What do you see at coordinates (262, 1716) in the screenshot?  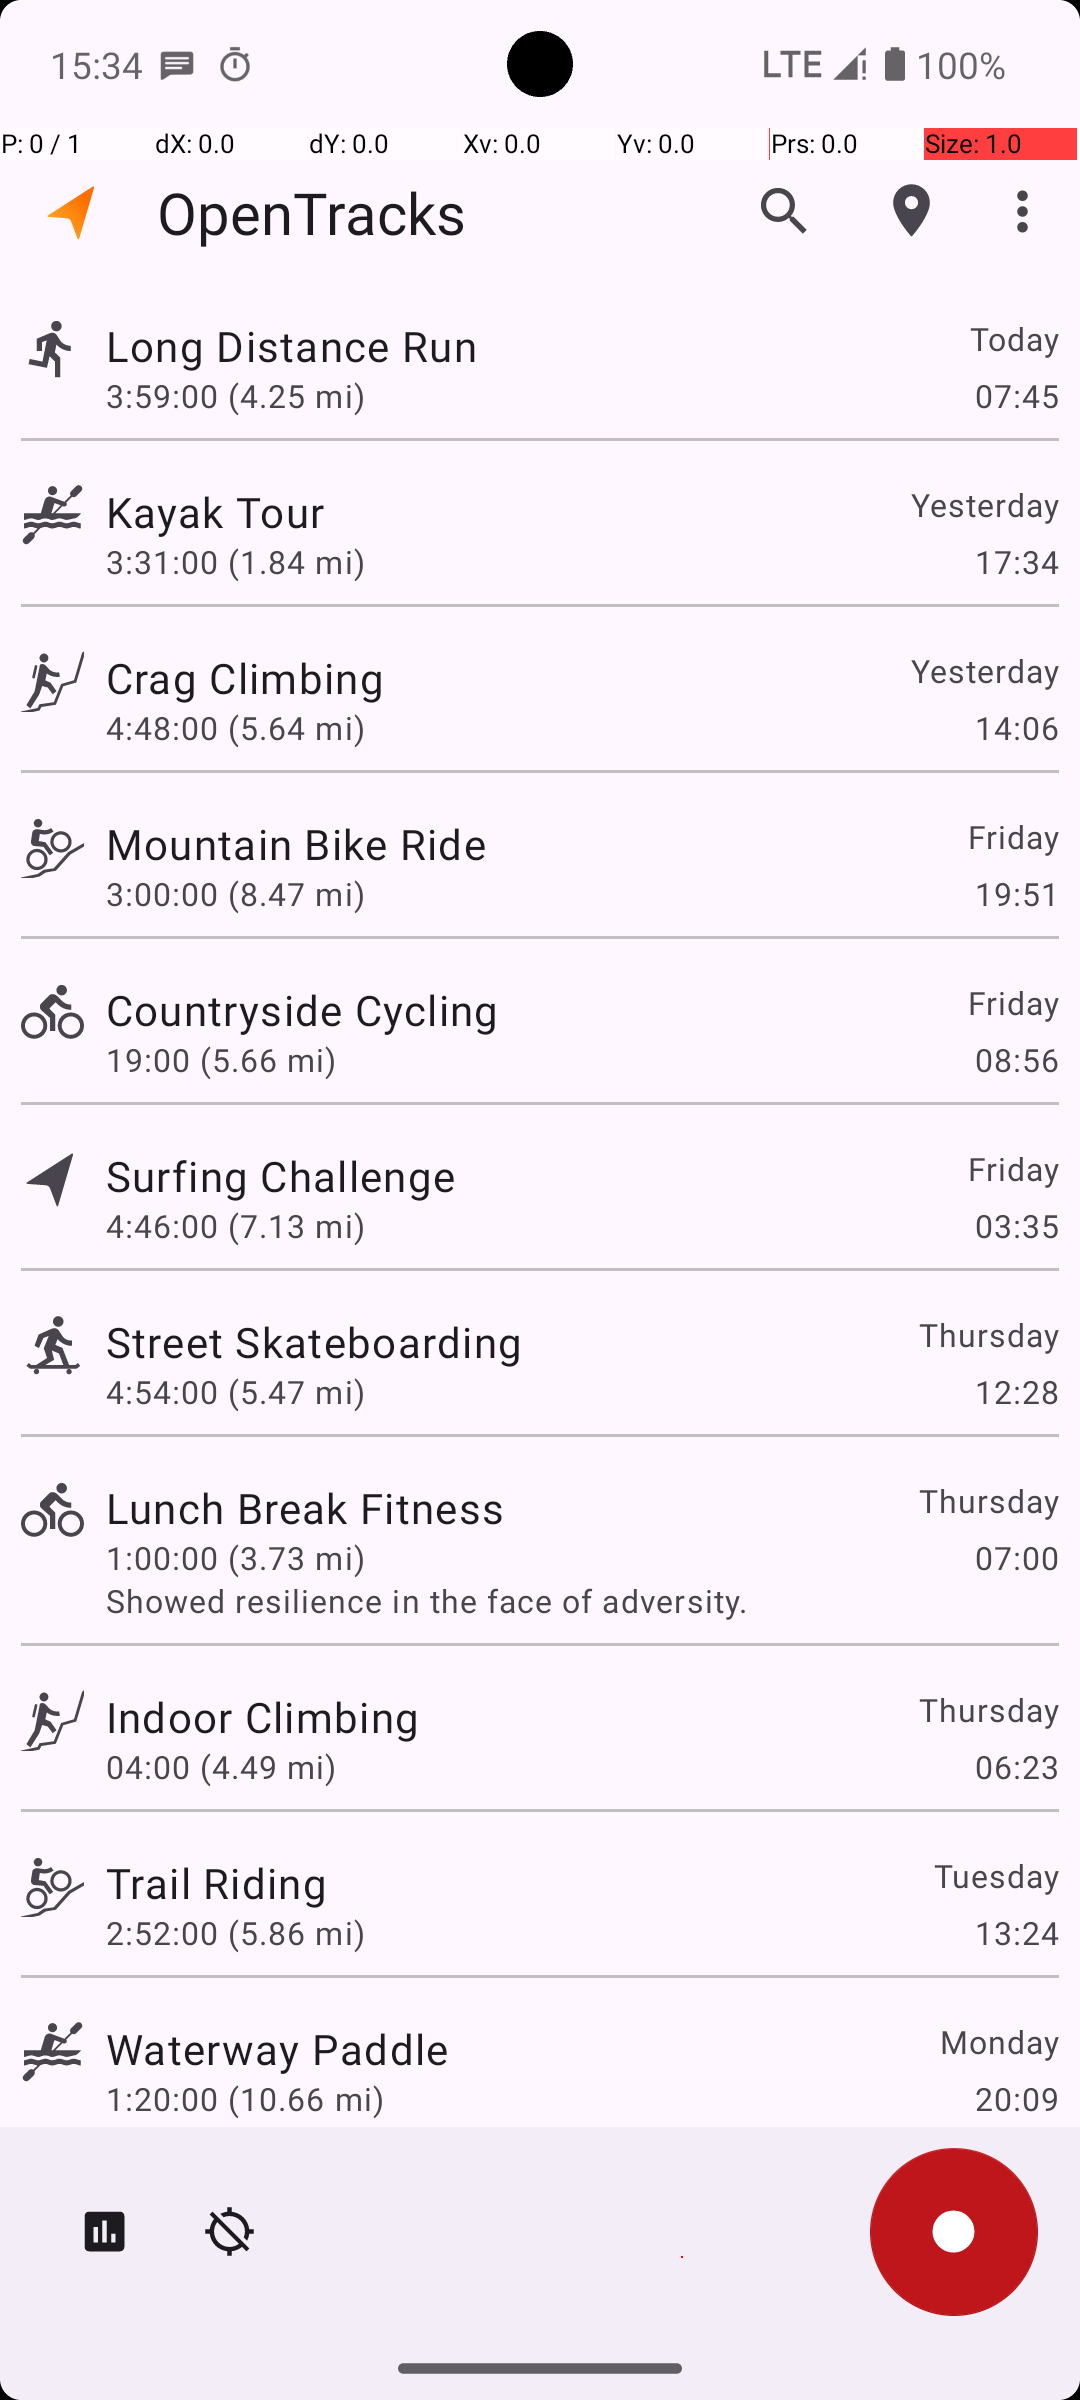 I see `Indoor Climbing` at bounding box center [262, 1716].